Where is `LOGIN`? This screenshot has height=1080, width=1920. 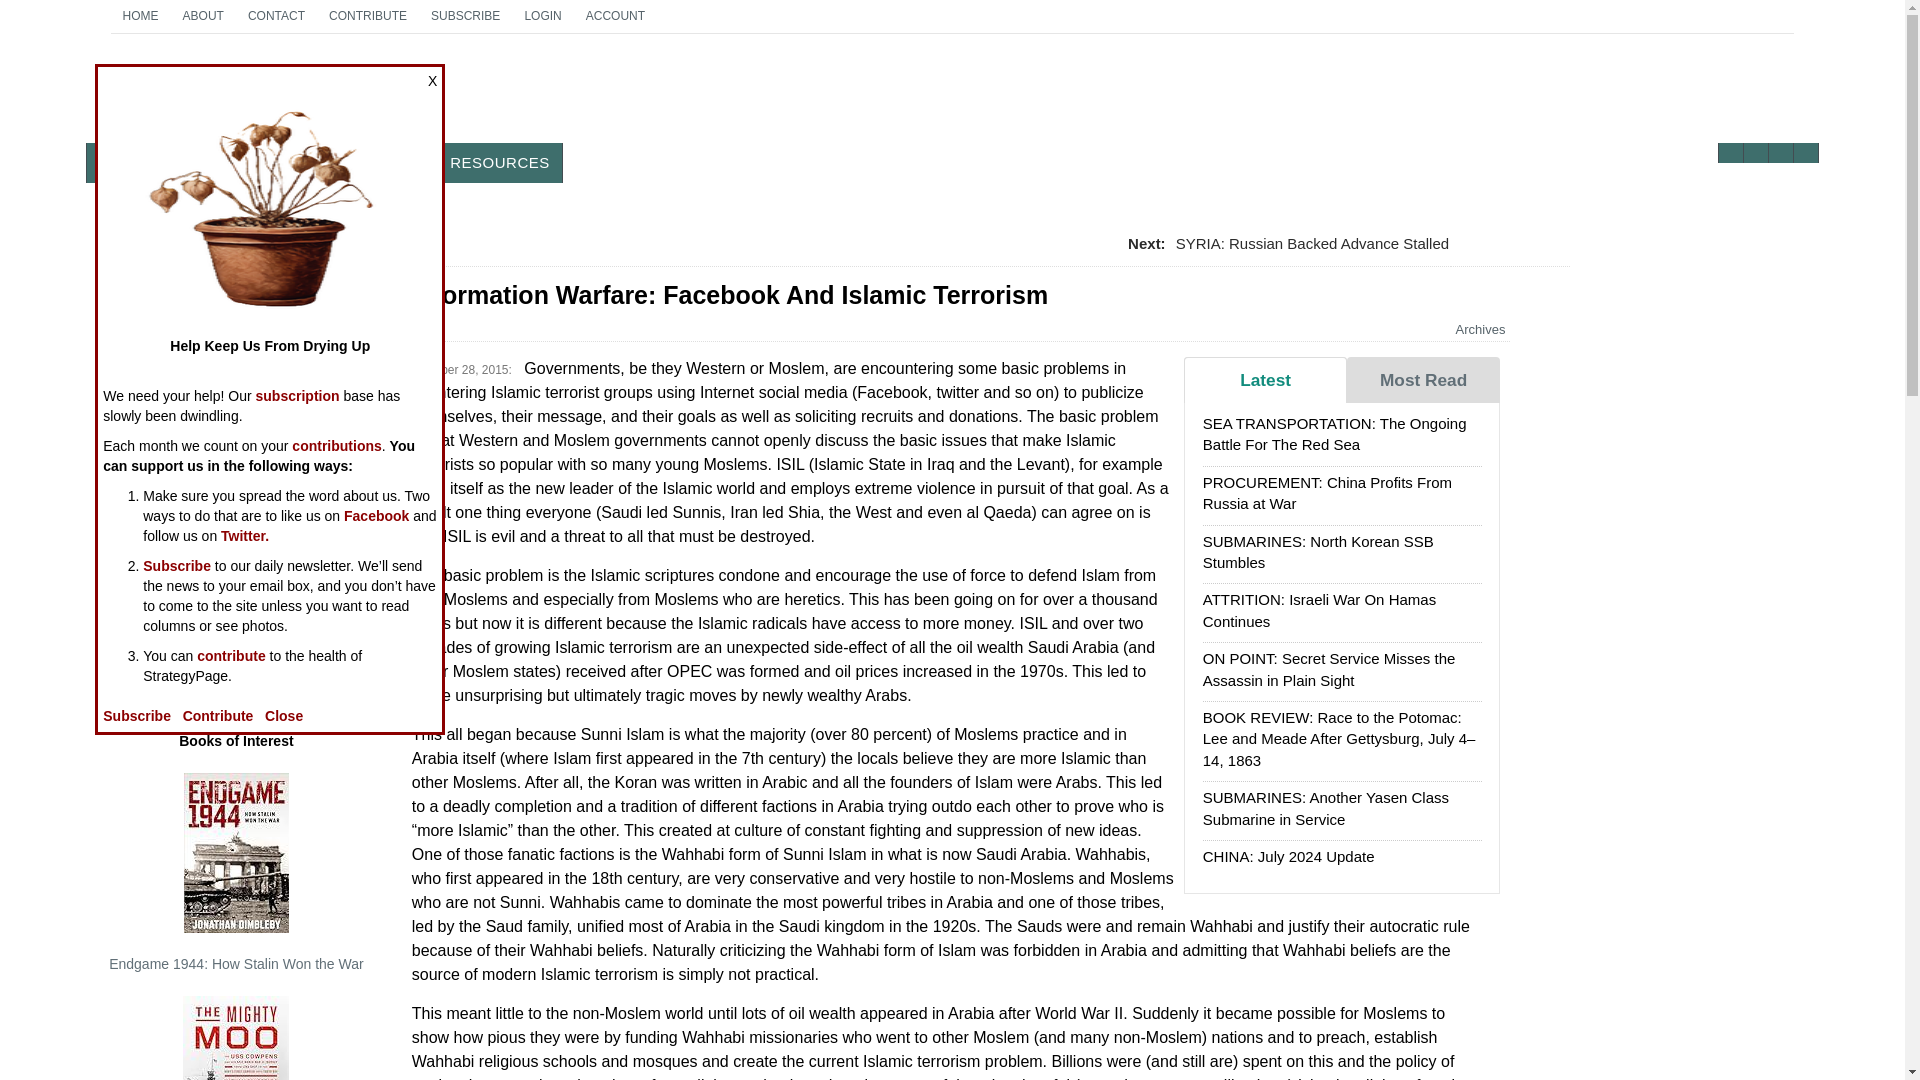 LOGIN is located at coordinates (542, 16).